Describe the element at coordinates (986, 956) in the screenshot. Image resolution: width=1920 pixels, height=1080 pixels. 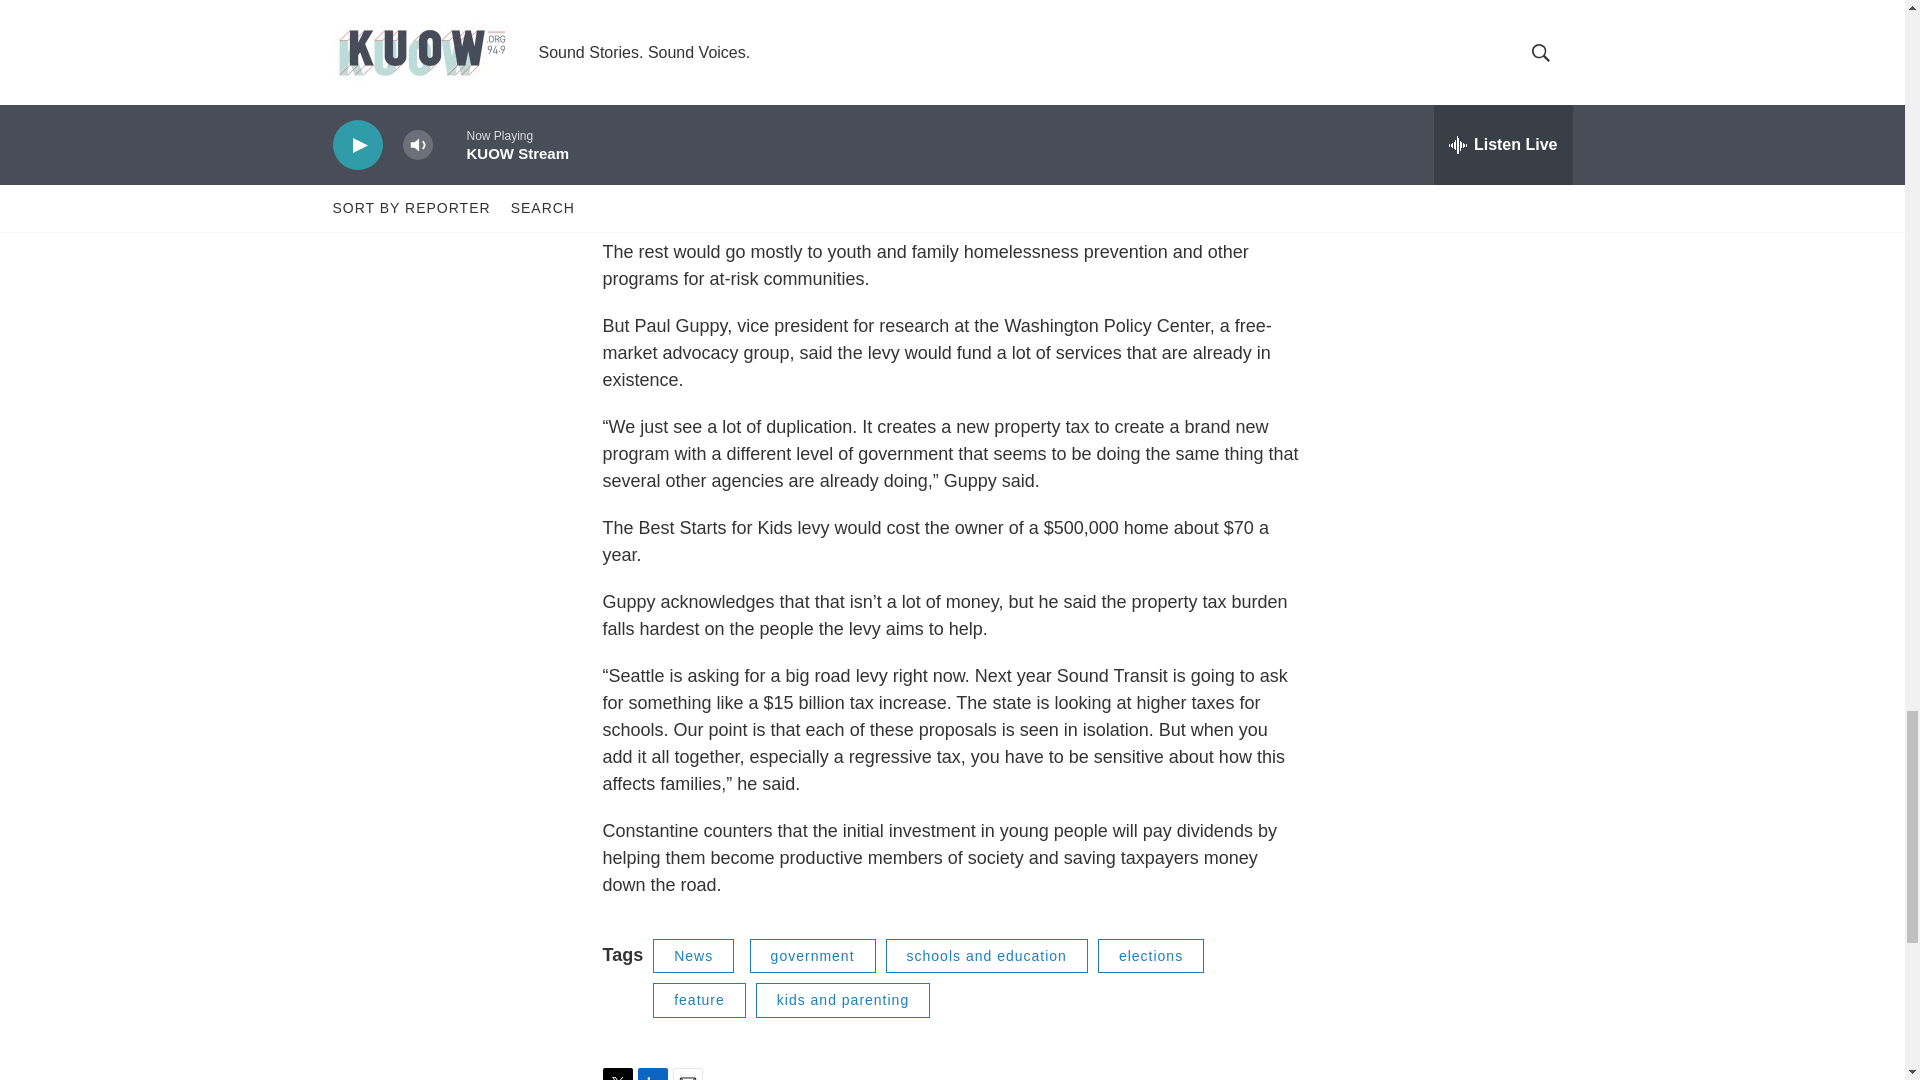
I see `schools and education` at that location.